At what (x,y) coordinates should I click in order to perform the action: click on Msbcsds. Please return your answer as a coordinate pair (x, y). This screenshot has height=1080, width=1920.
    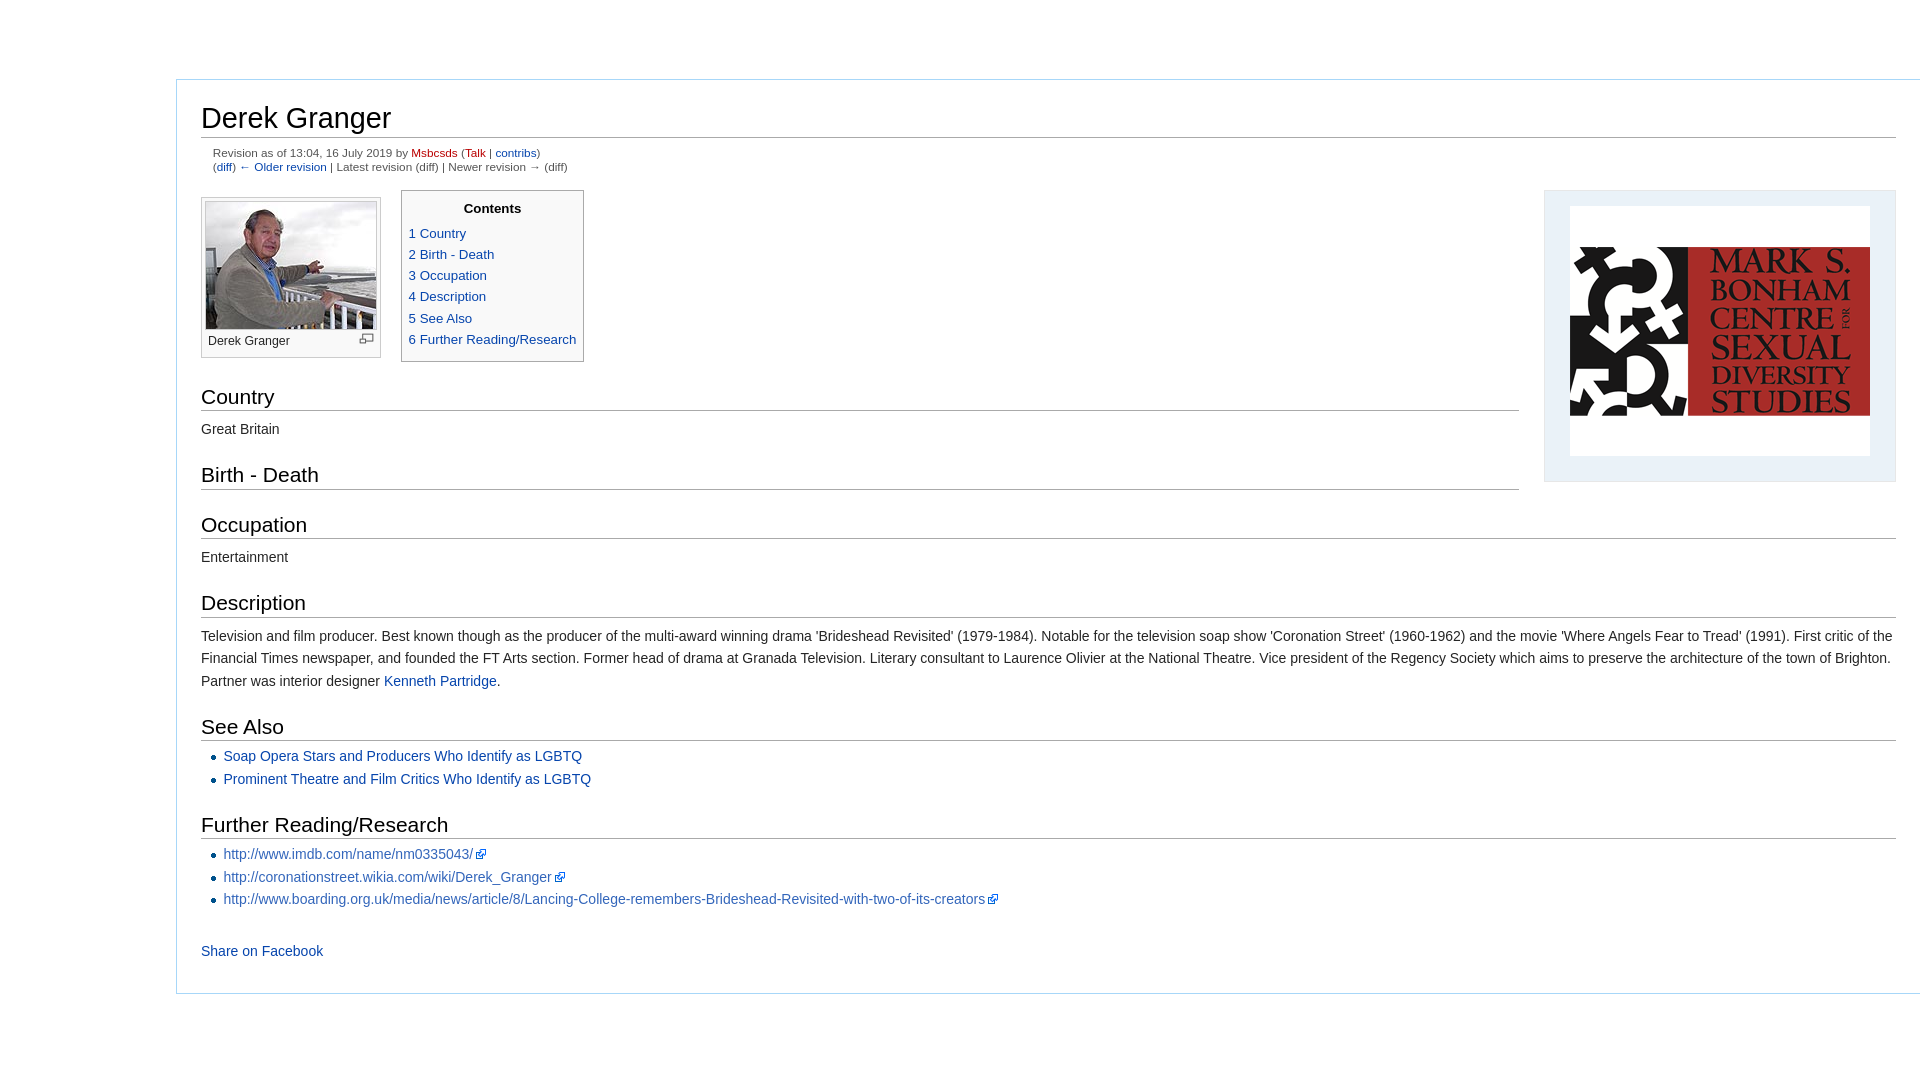
    Looking at the image, I should click on (433, 152).